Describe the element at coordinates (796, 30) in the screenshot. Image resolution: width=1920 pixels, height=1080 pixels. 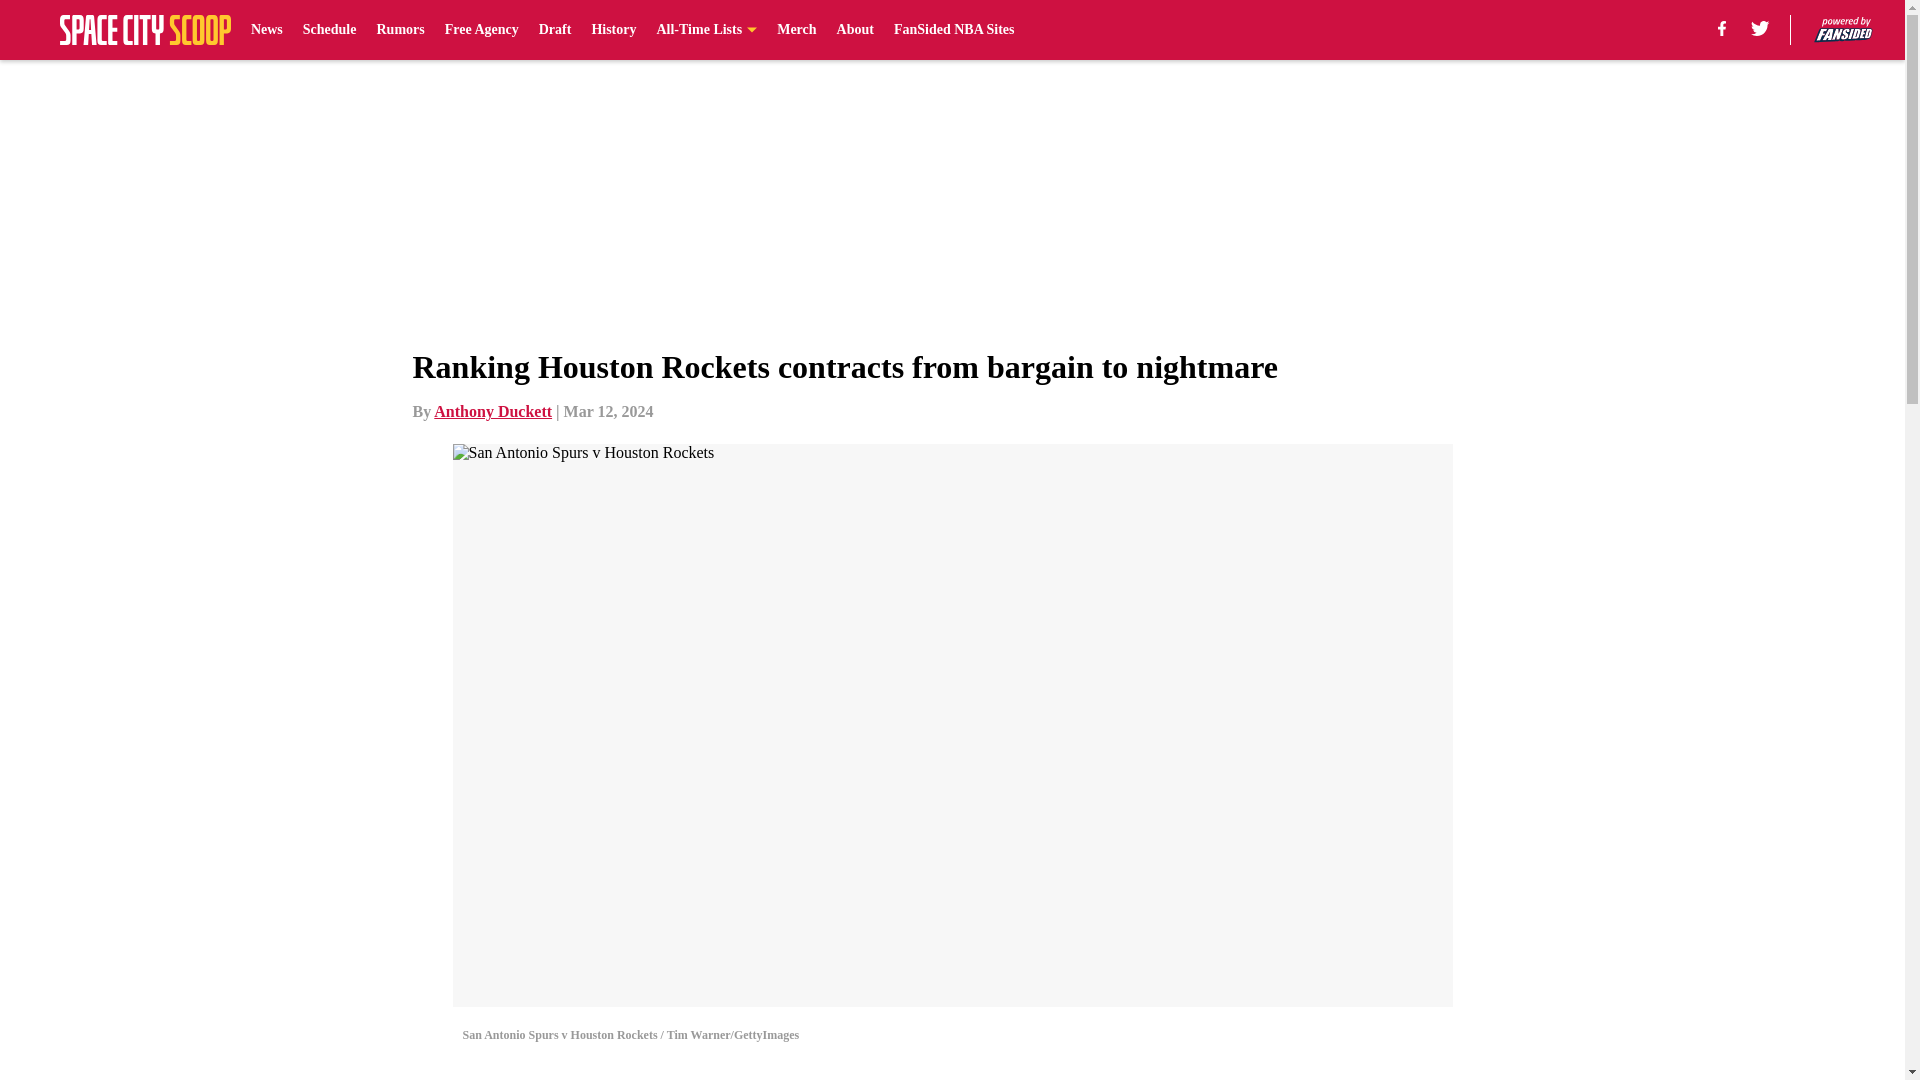
I see `Merch` at that location.